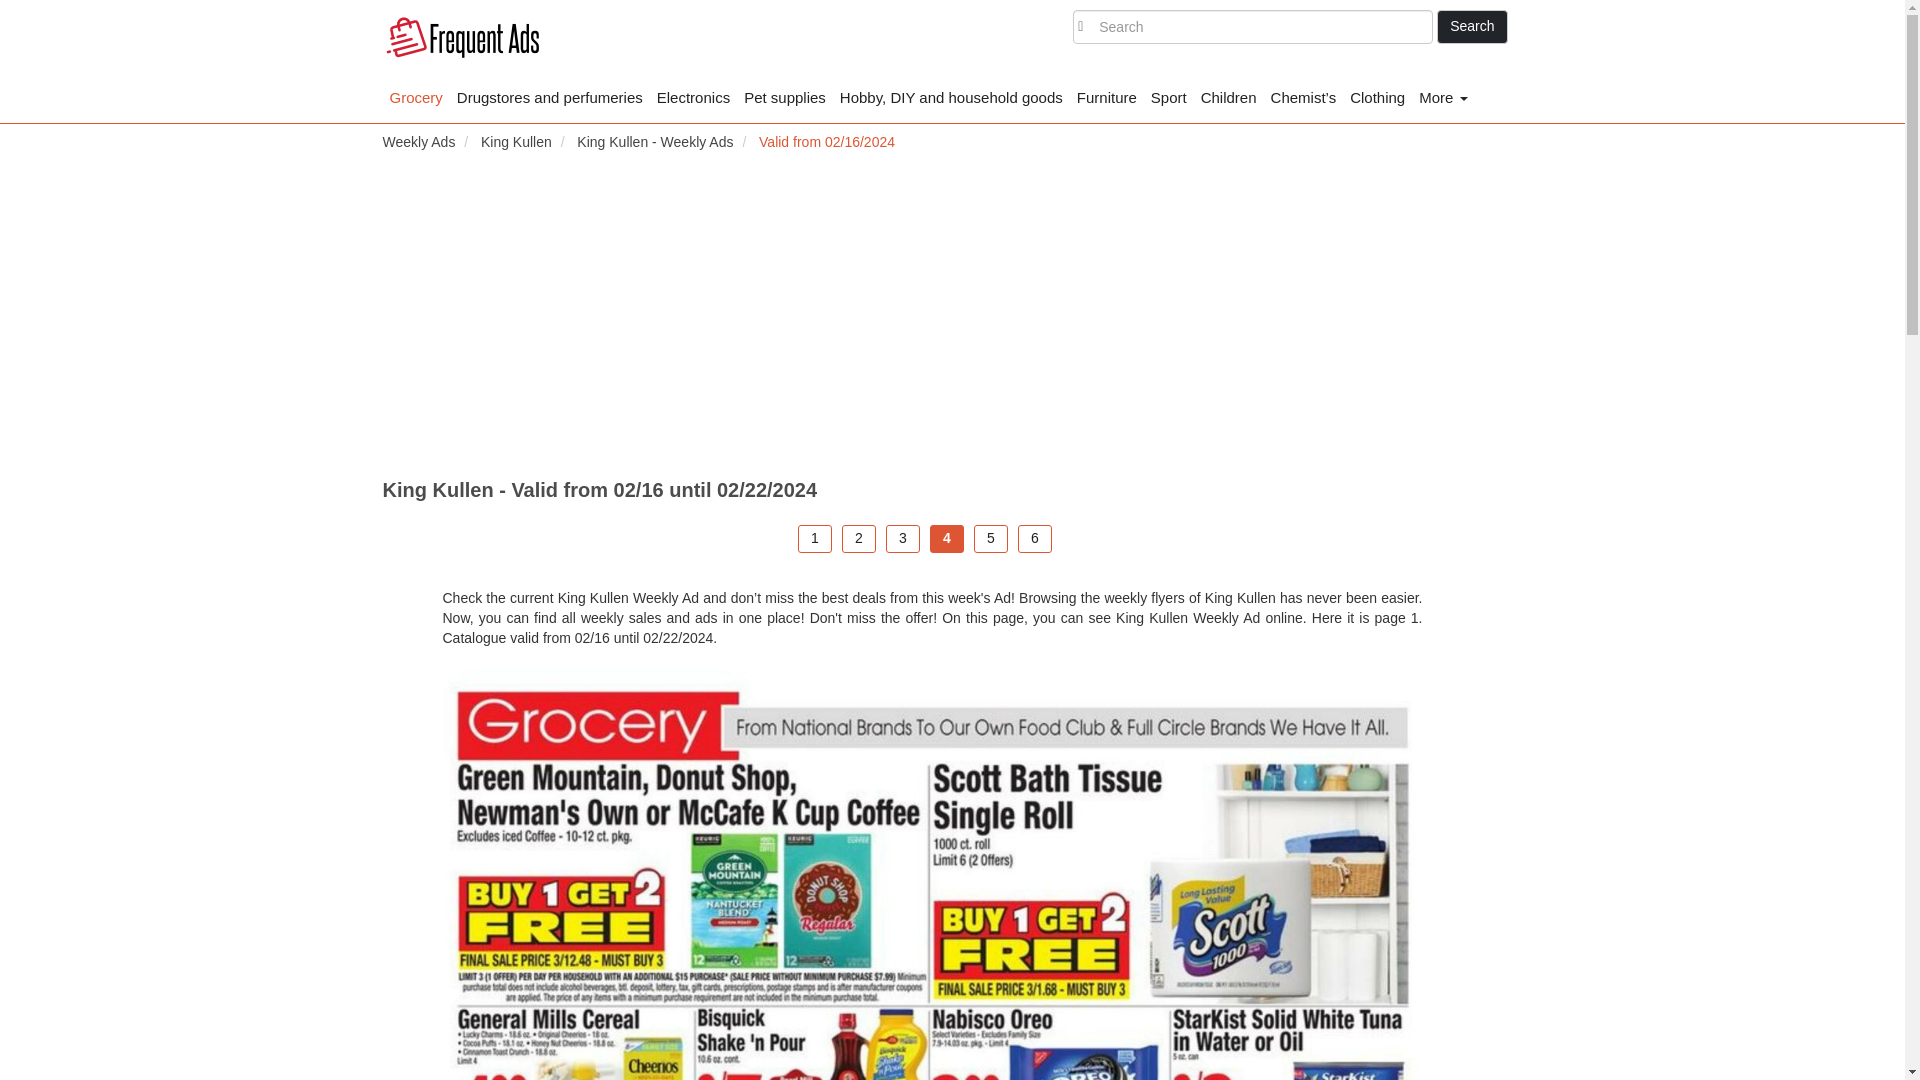 The height and width of the screenshot is (1080, 1920). What do you see at coordinates (655, 142) in the screenshot?
I see `King Kullen - Weekly Ads` at bounding box center [655, 142].